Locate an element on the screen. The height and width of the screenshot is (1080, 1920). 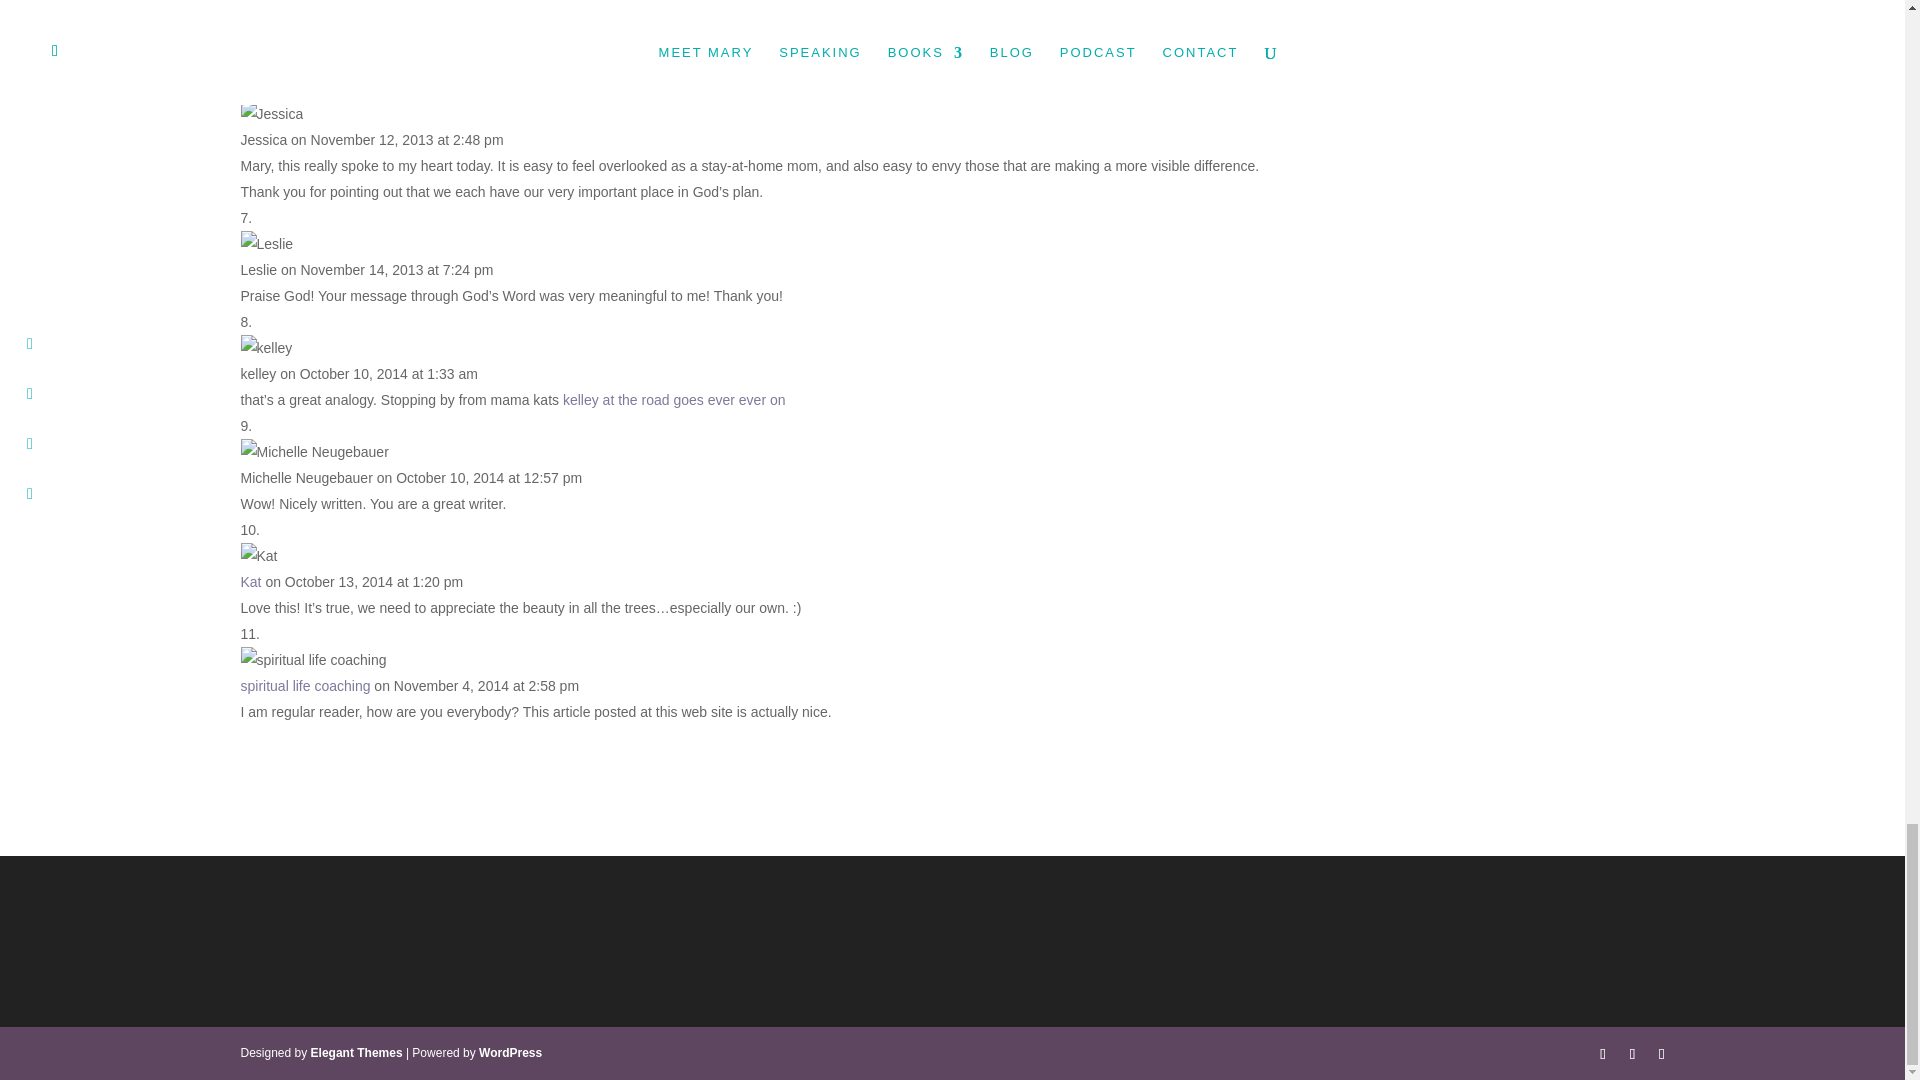
spiritual life coaching is located at coordinates (305, 686).